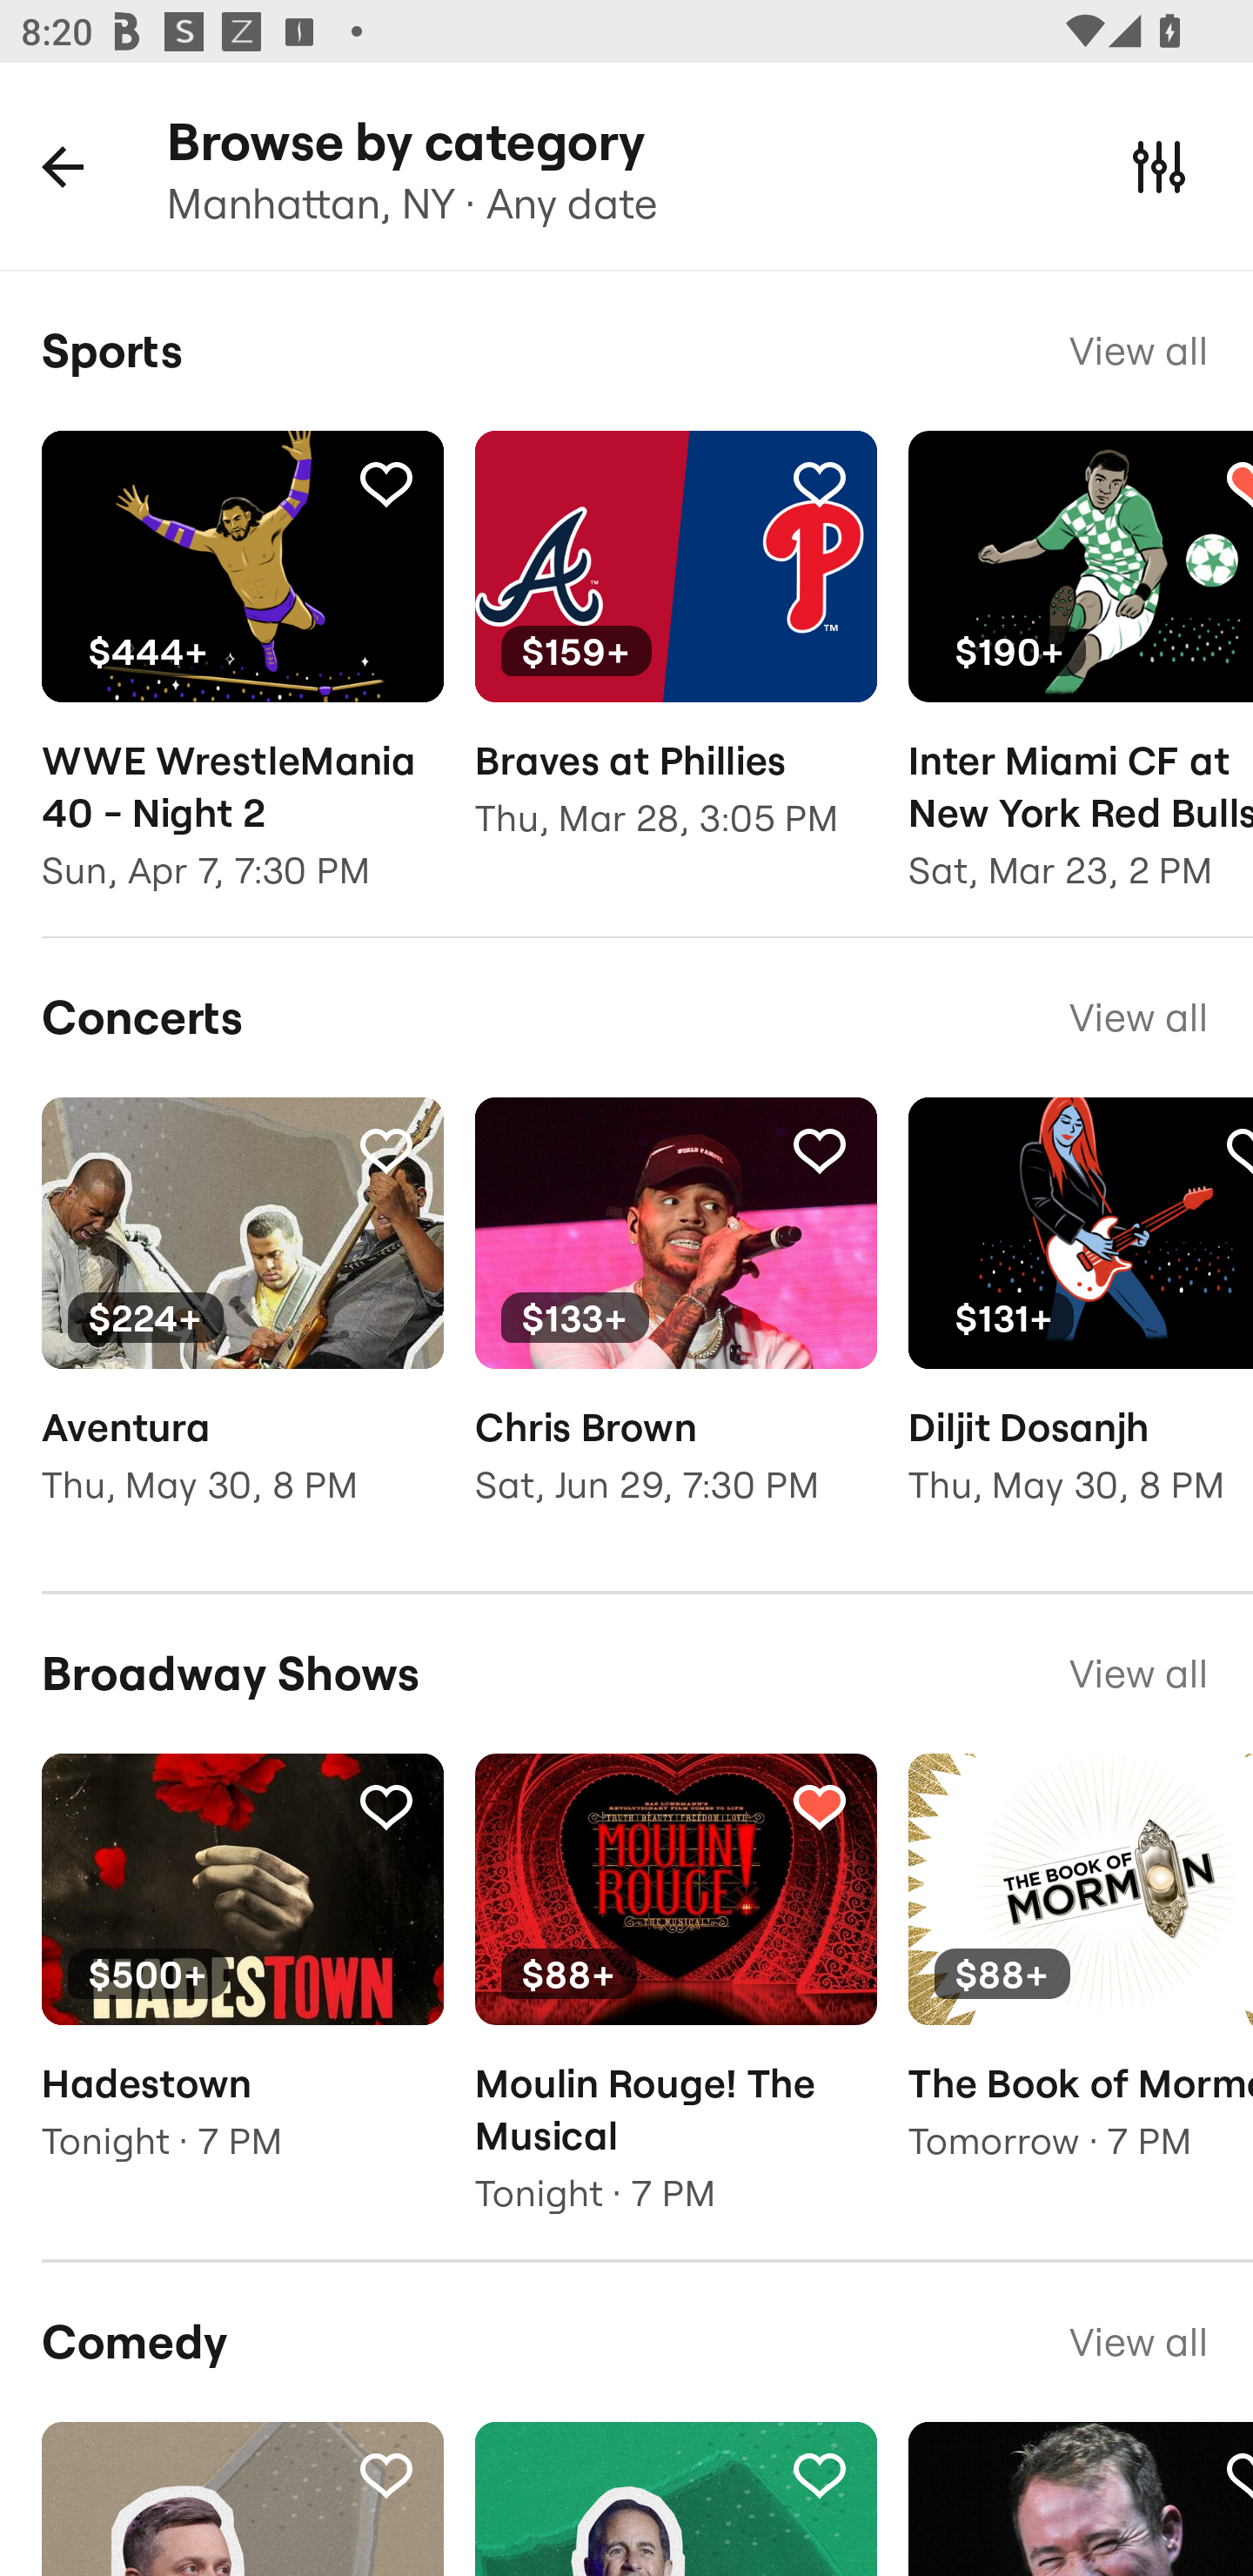 This screenshot has width=1253, height=2576. What do you see at coordinates (63, 165) in the screenshot?
I see `Back` at bounding box center [63, 165].